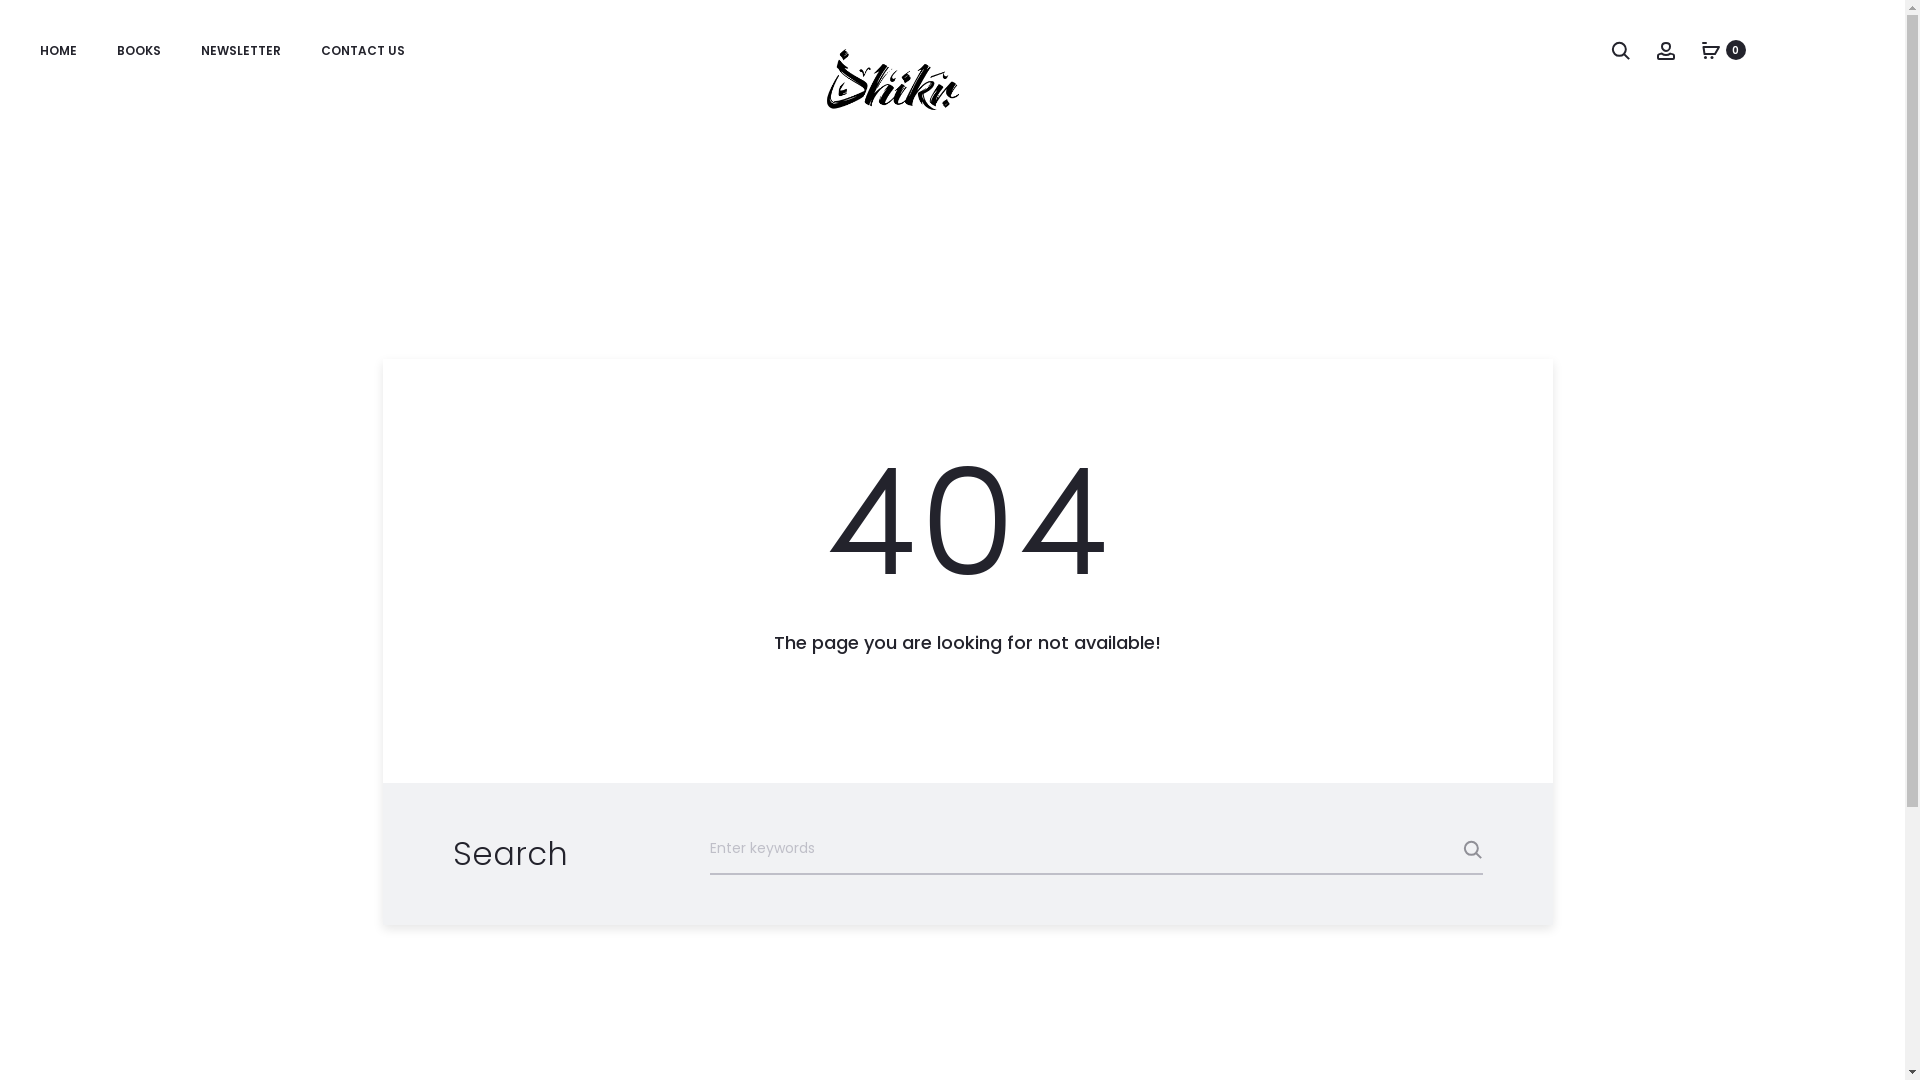  I want to click on 0, so click(1711, 50).